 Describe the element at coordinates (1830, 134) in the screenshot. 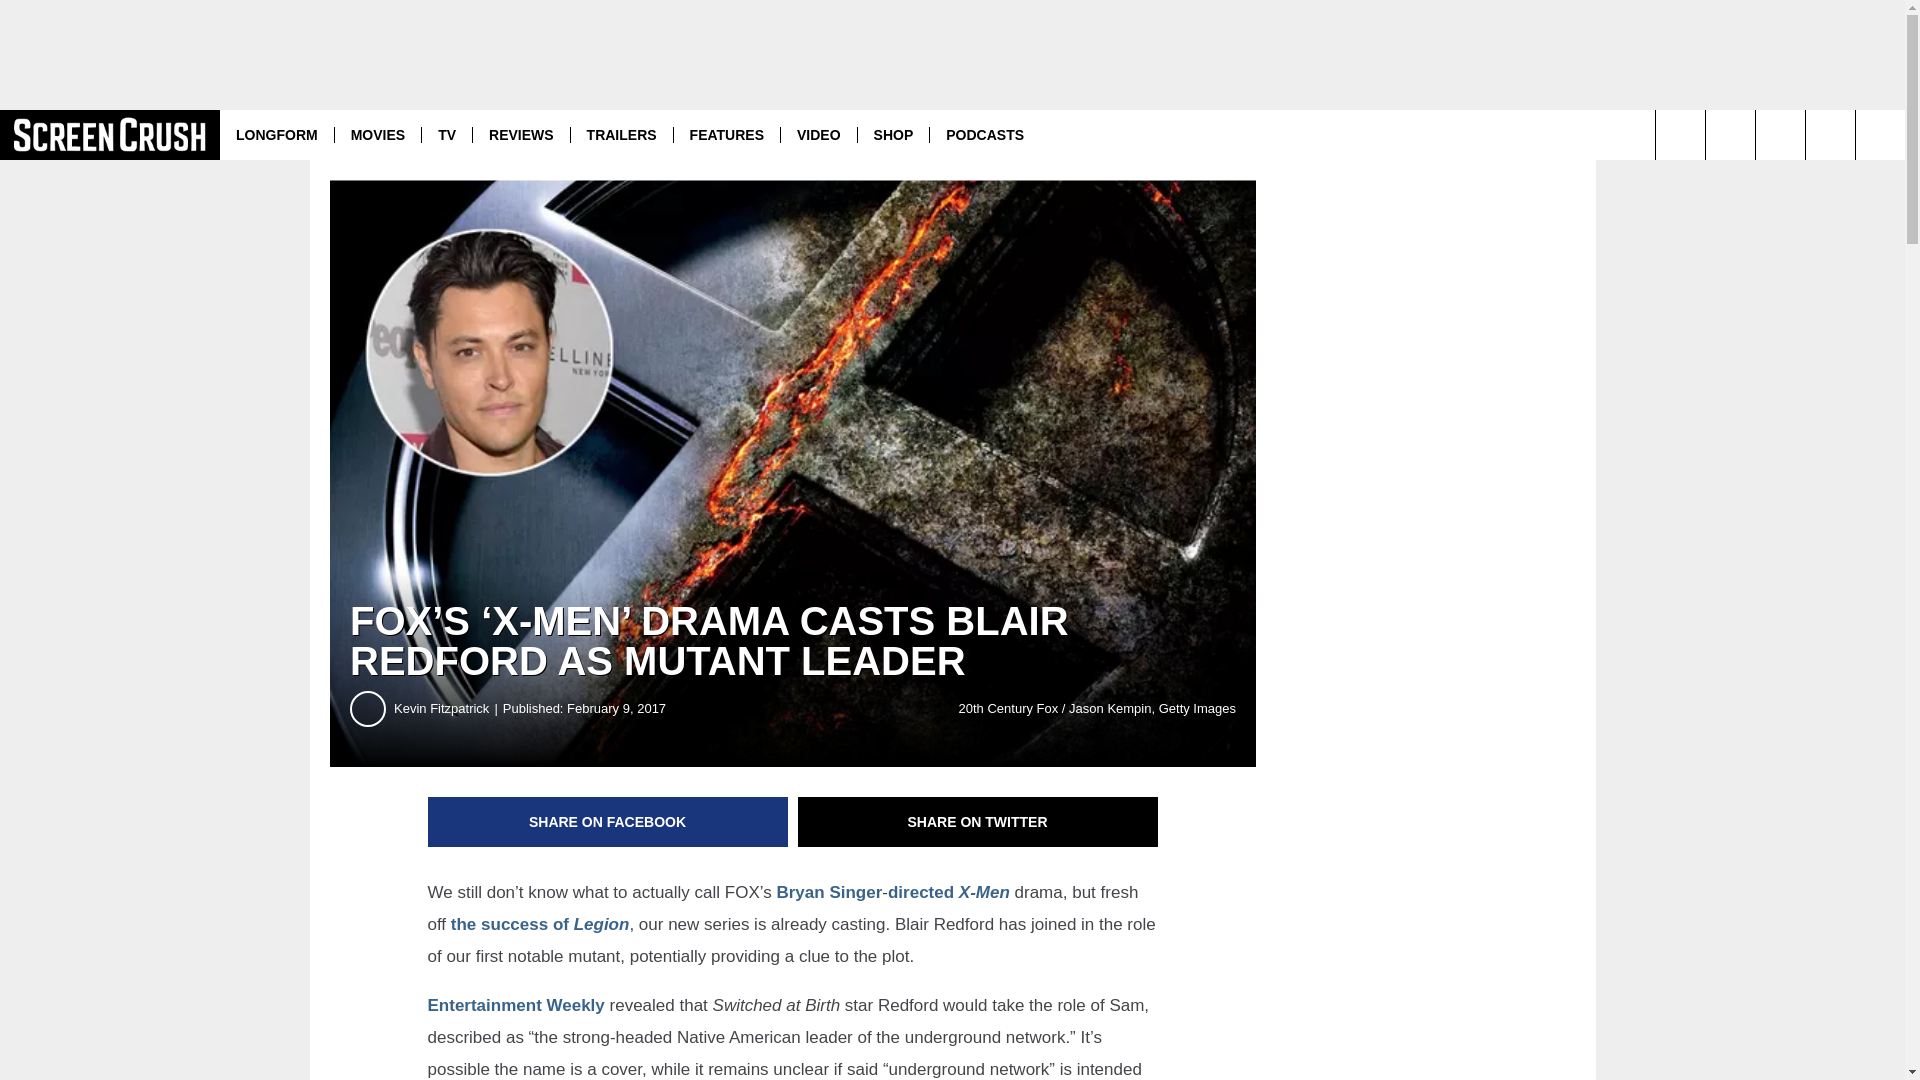

I see `Visit us on Facebook` at that location.